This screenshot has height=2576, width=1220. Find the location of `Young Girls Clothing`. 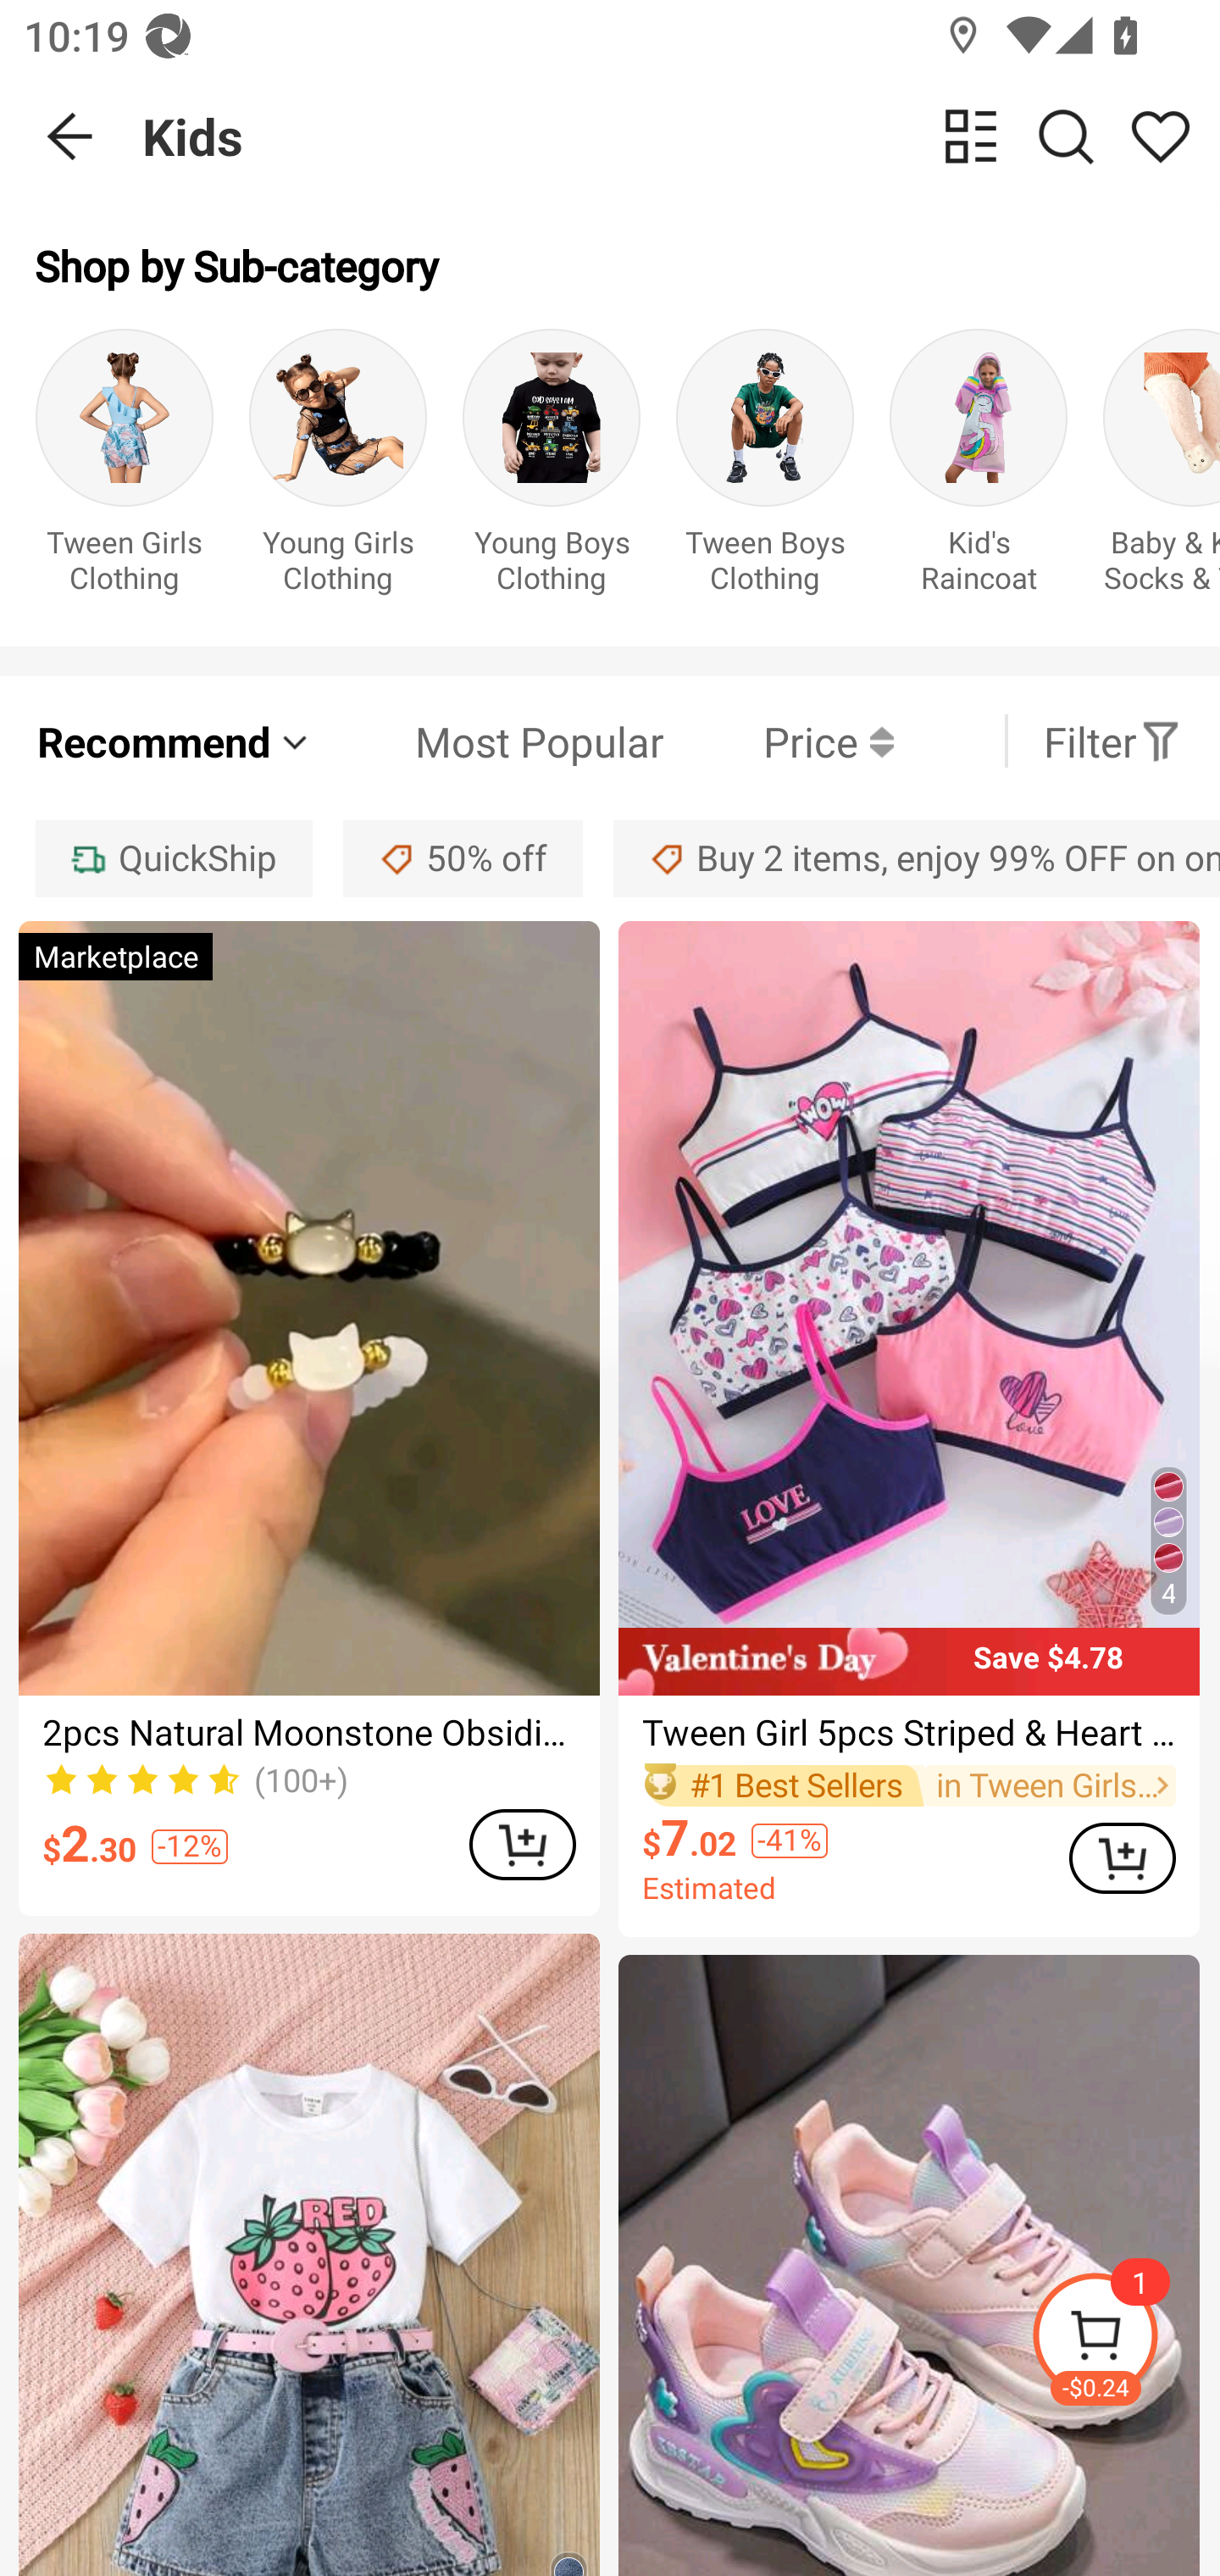

Young Girls Clothing is located at coordinates (337, 469).